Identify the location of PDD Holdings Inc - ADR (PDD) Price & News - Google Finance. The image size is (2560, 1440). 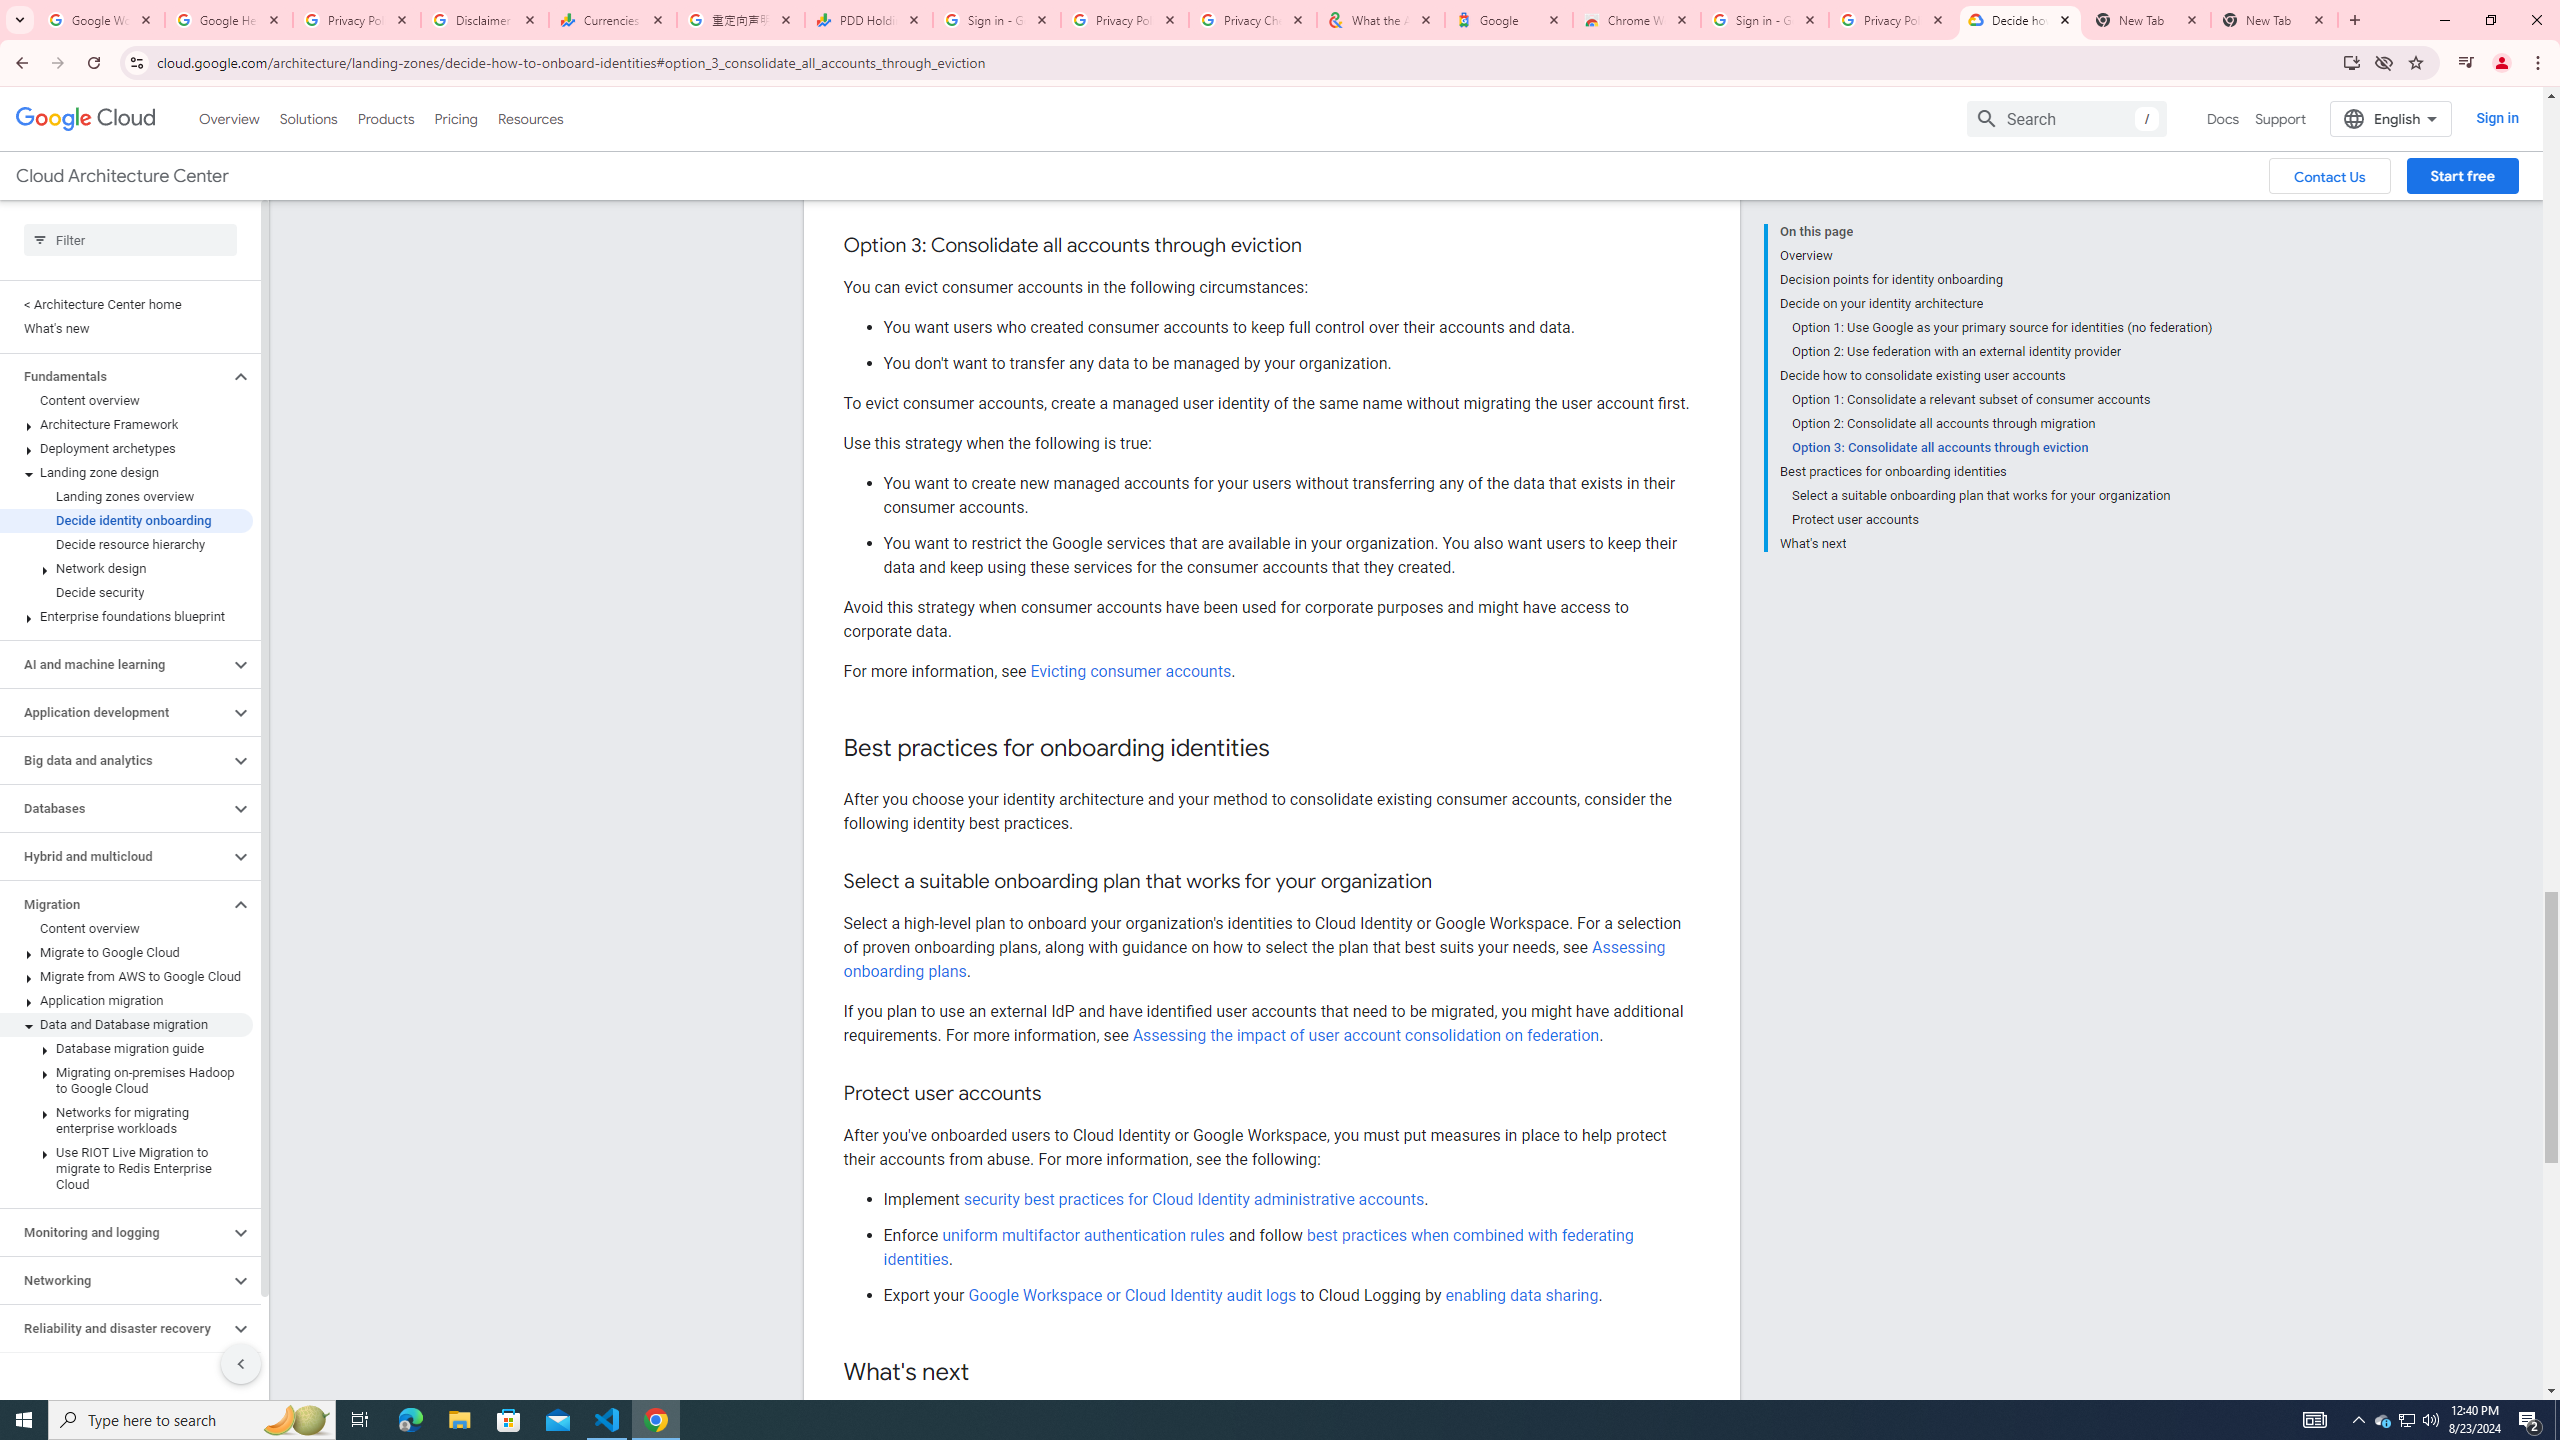
(869, 20).